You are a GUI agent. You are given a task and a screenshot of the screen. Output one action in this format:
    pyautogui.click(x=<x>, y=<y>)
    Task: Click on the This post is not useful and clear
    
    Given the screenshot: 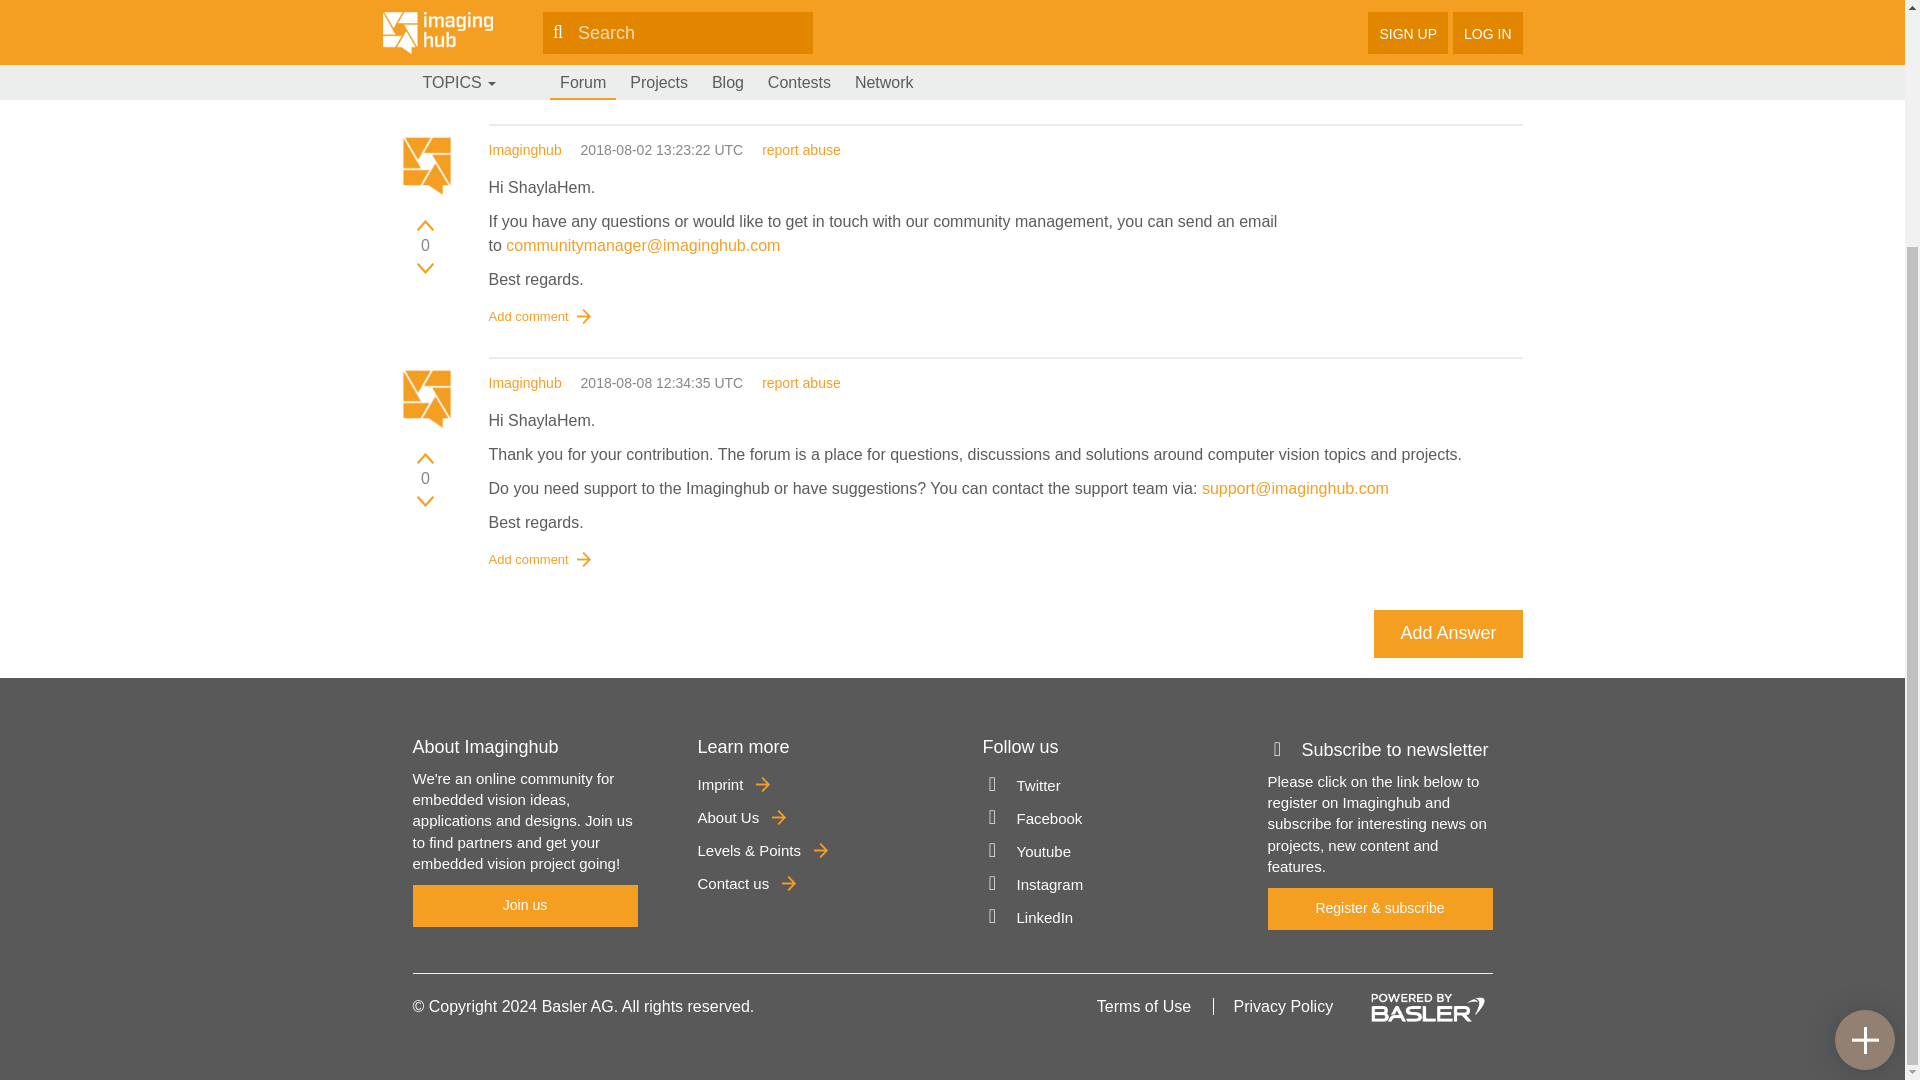 What is the action you would take?
    pyautogui.click(x=425, y=38)
    